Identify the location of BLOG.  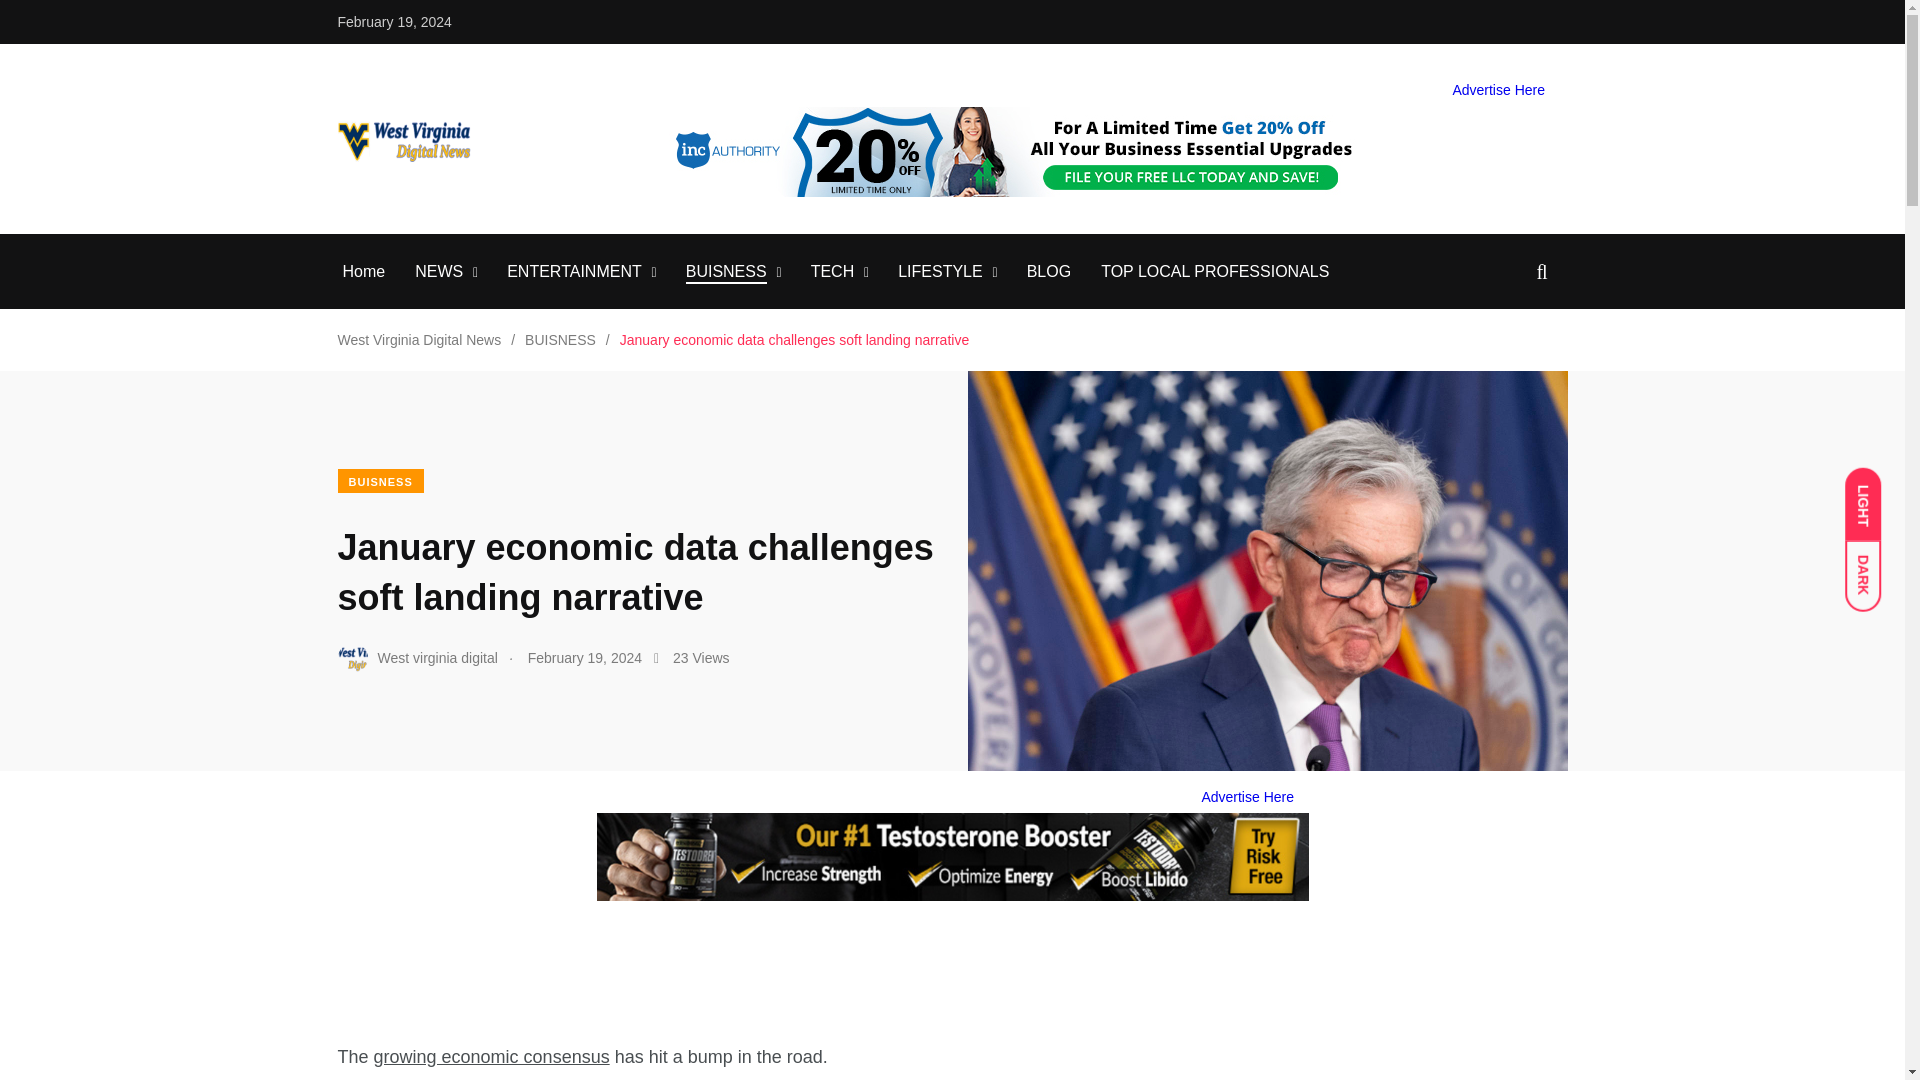
(1049, 272).